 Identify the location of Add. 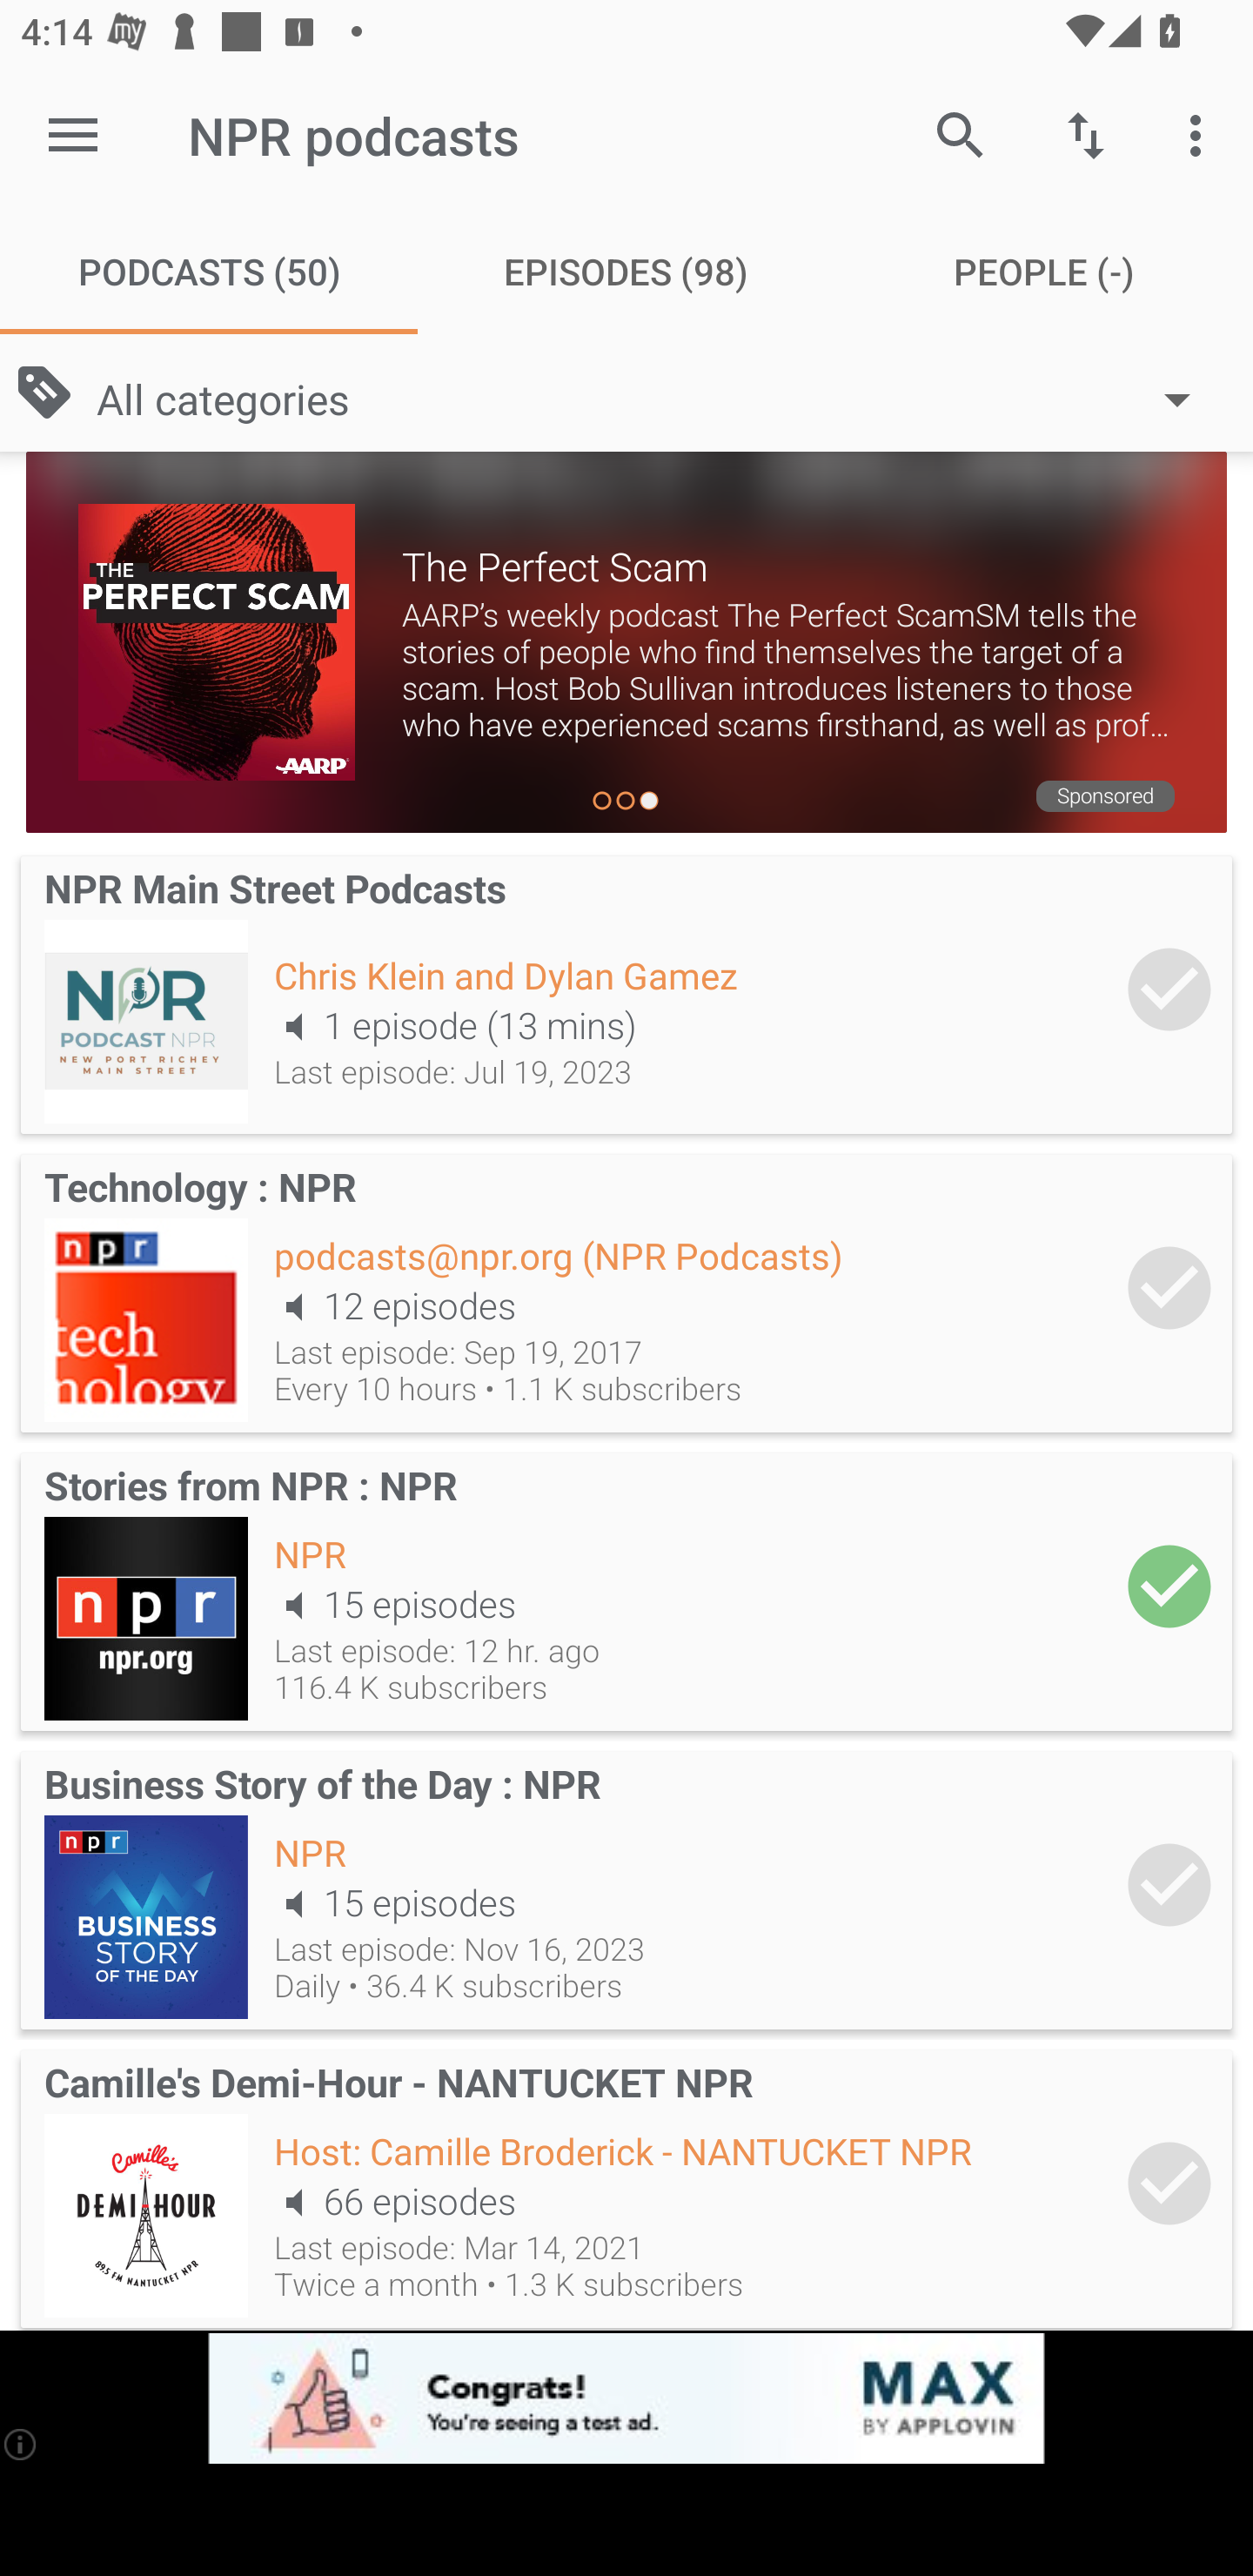
(1169, 1288).